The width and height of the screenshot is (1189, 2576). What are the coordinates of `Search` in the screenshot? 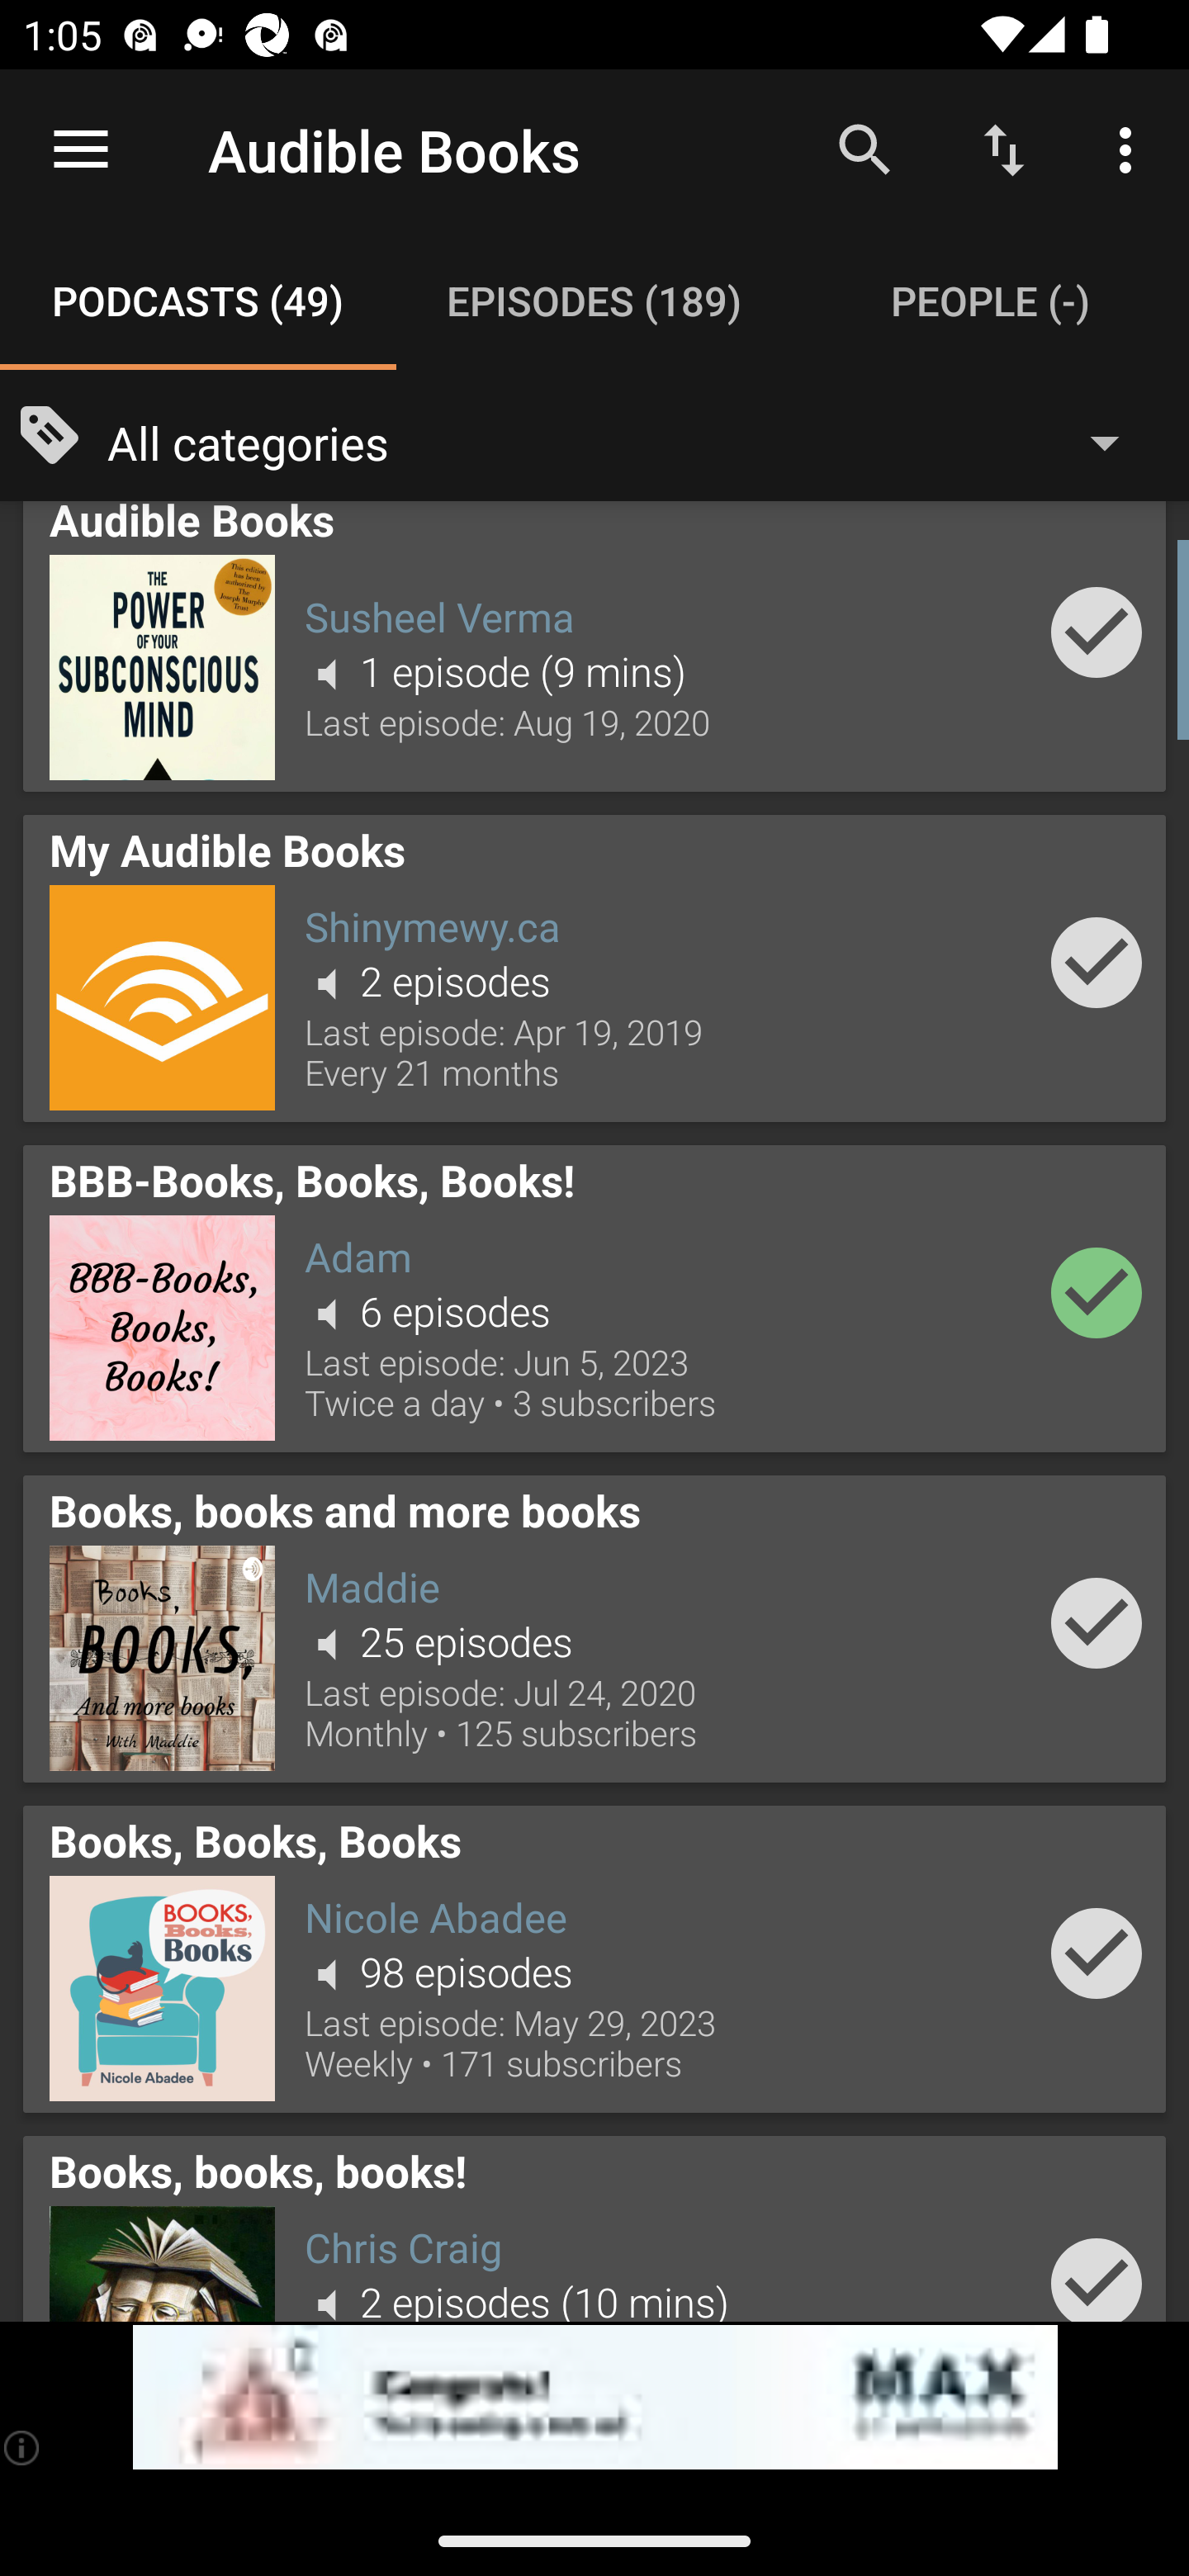 It's located at (865, 149).